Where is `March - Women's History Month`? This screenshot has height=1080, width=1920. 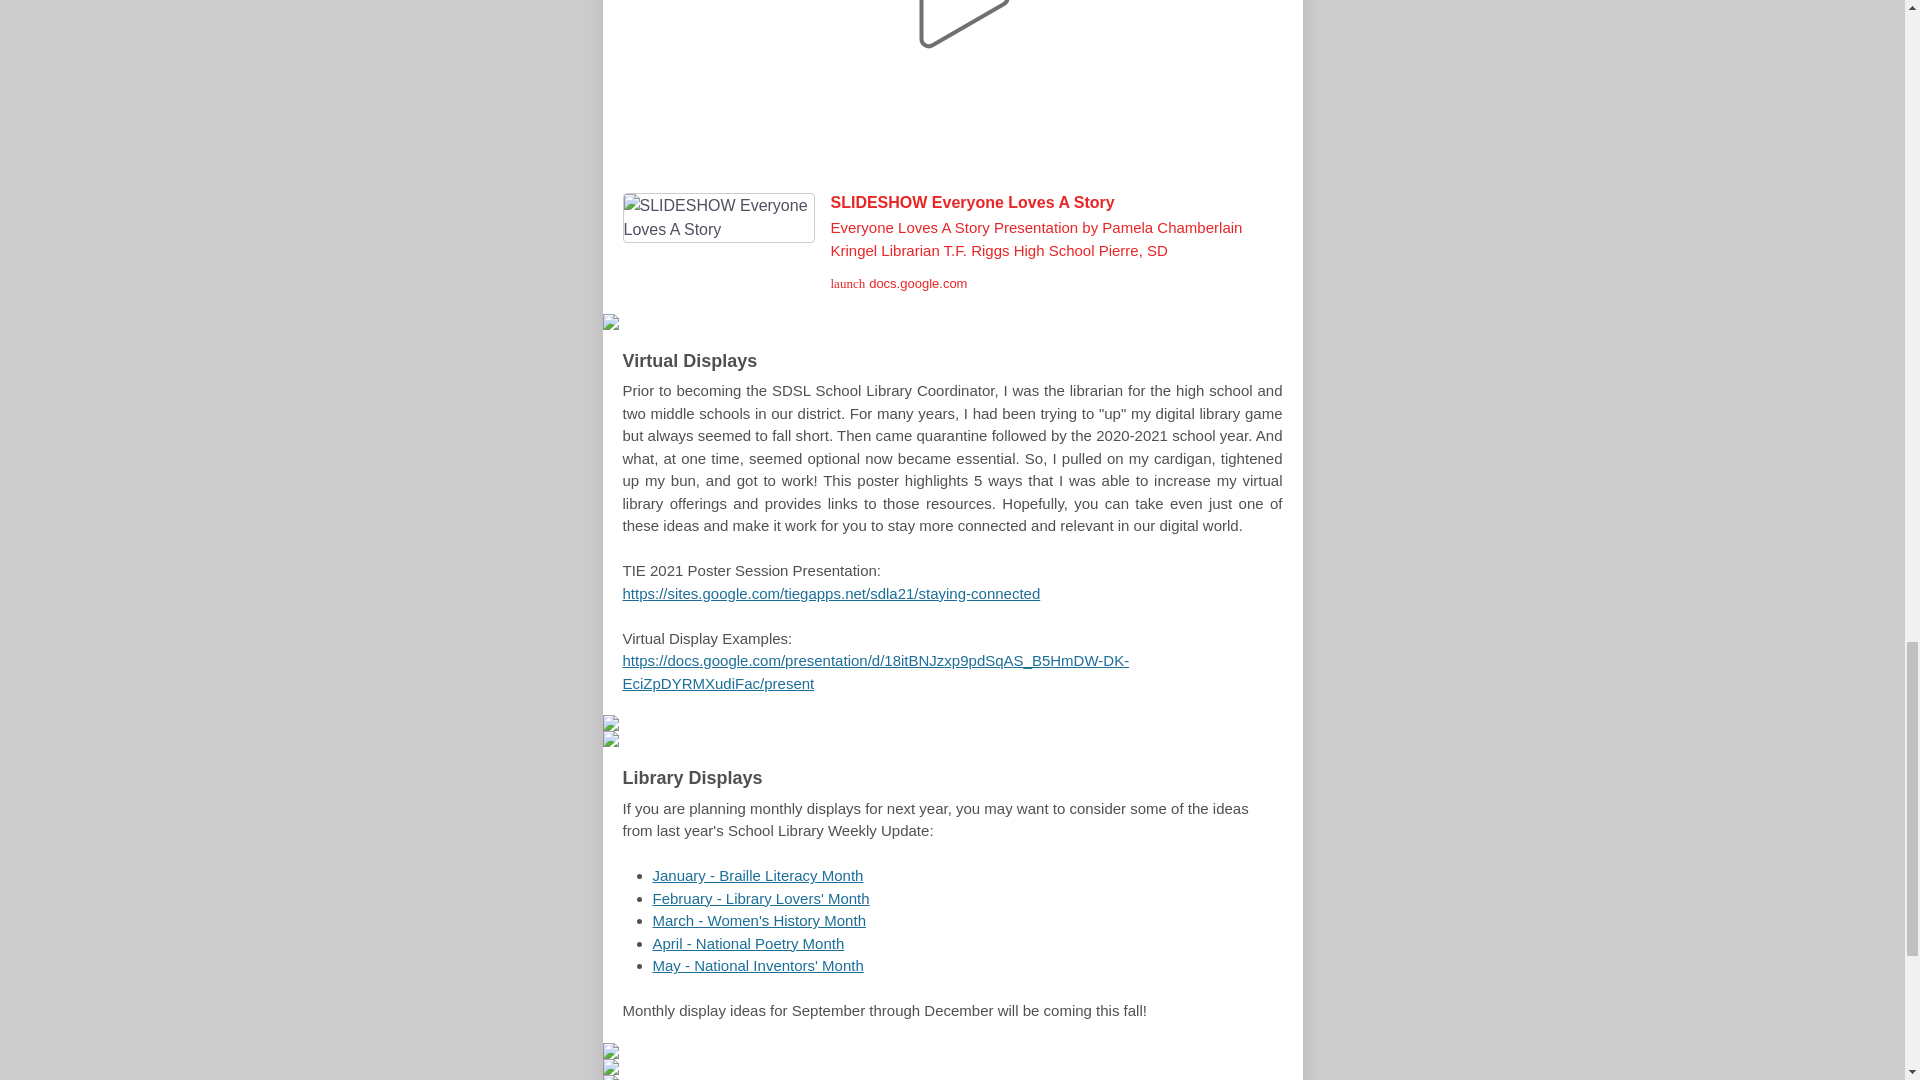 March - Women's History Month is located at coordinates (758, 920).